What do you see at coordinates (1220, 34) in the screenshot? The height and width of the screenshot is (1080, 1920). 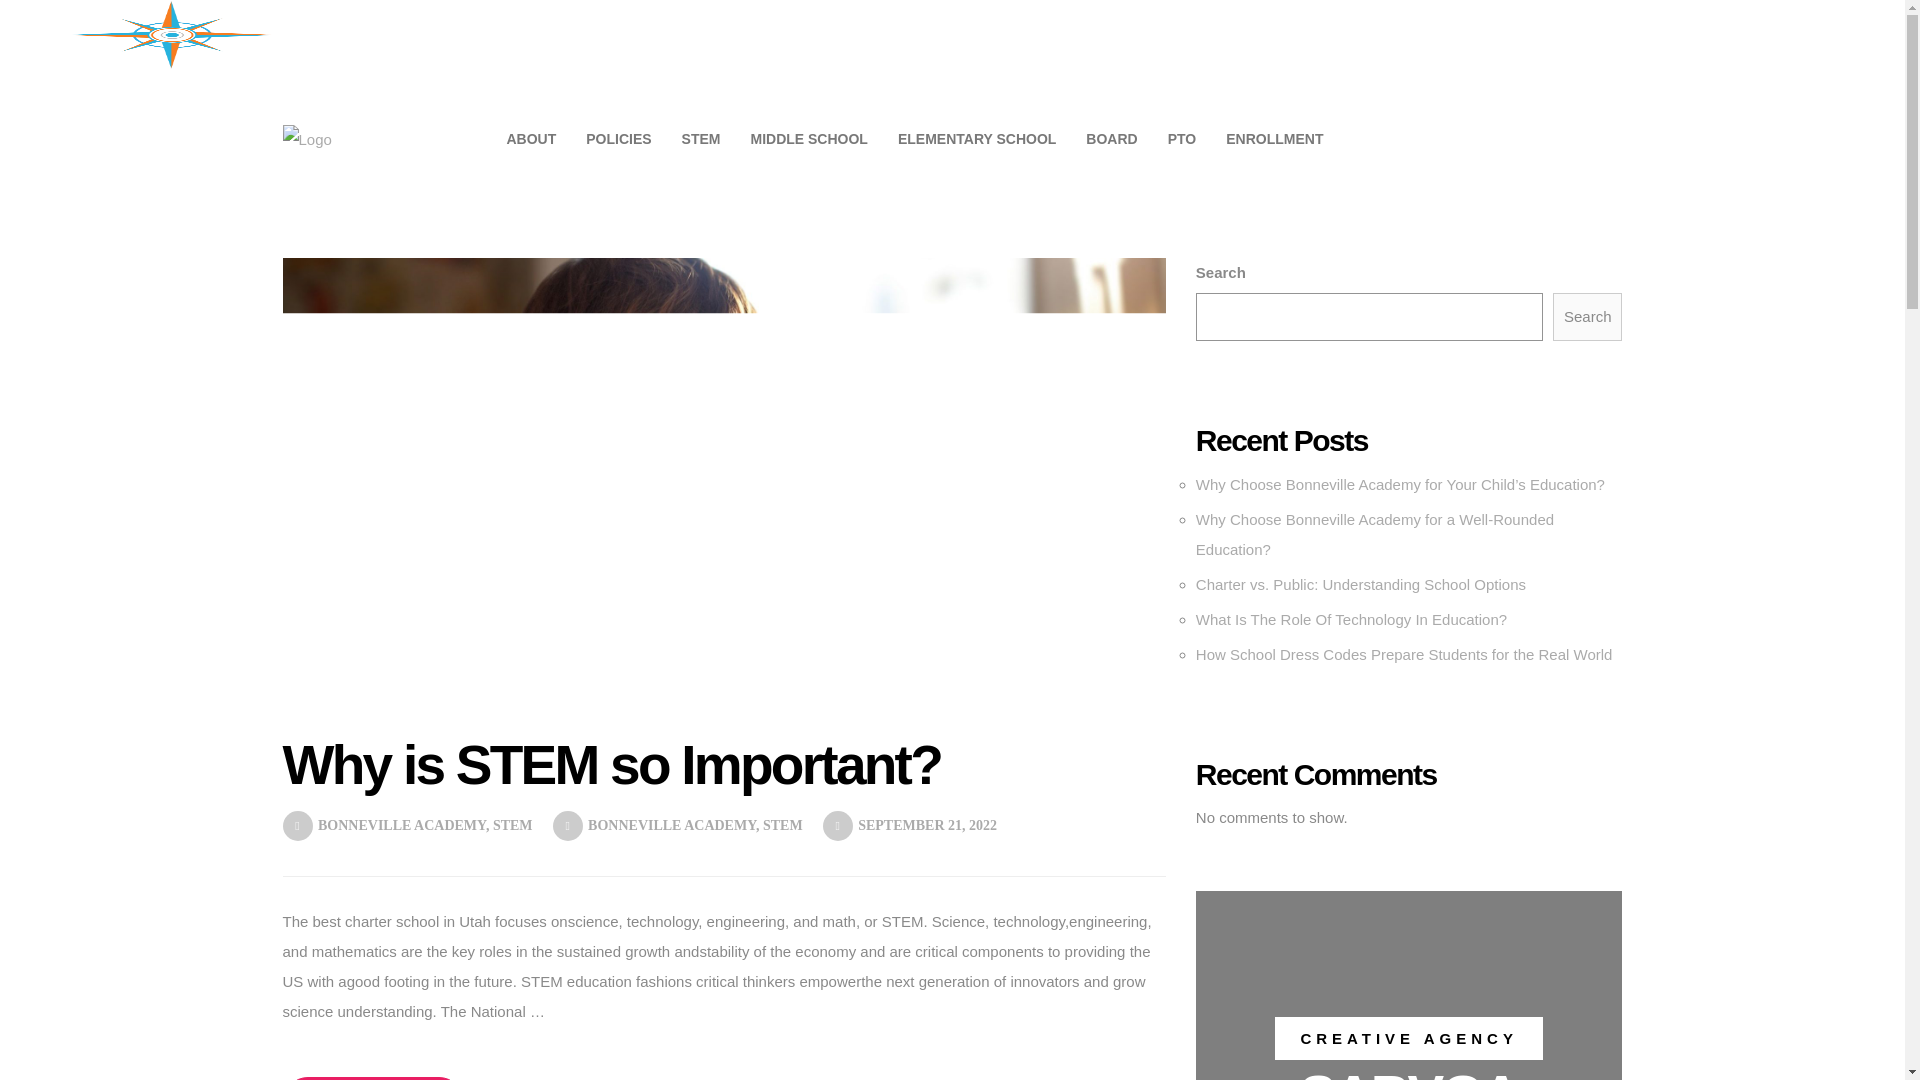 I see `PTO` at bounding box center [1220, 34].